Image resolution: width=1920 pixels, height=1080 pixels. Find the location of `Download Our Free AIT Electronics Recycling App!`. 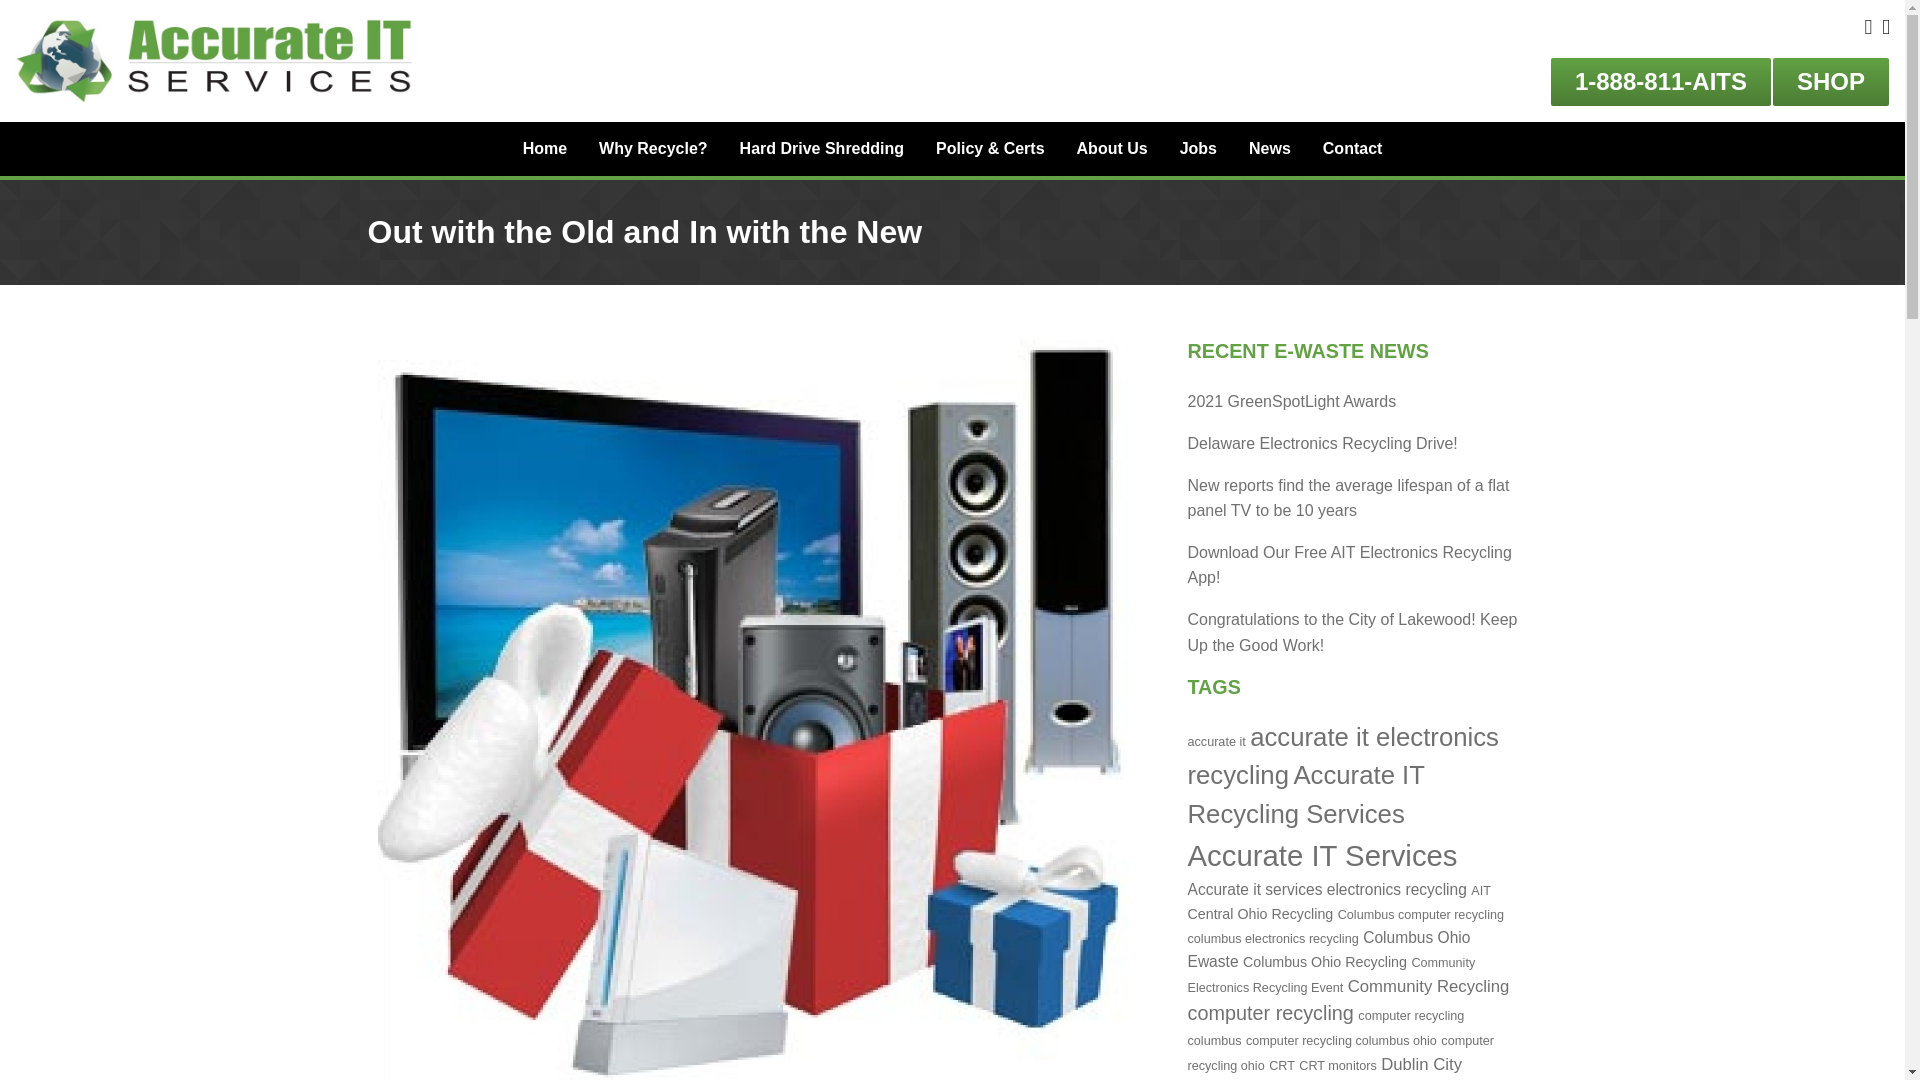

Download Our Free AIT Electronics Recycling App! is located at coordinates (1350, 566).